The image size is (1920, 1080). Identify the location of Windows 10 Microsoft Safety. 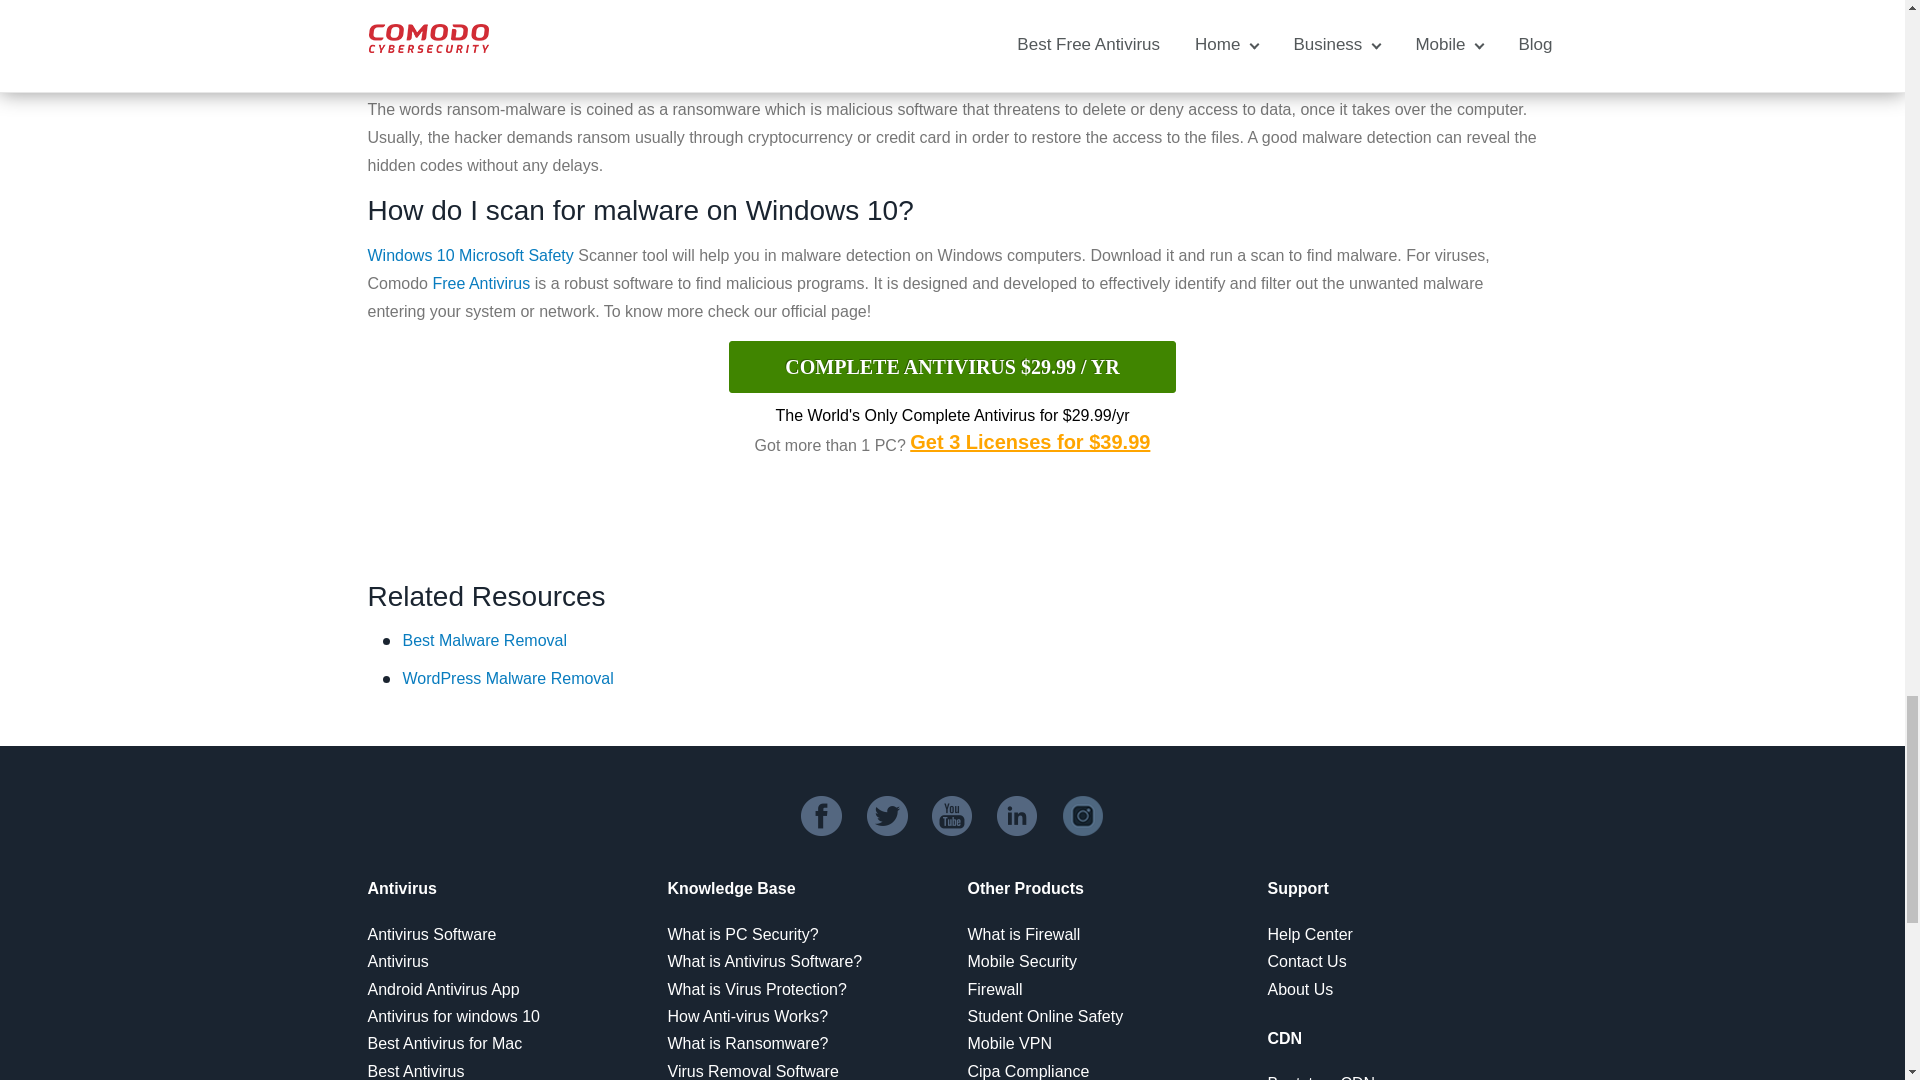
(471, 255).